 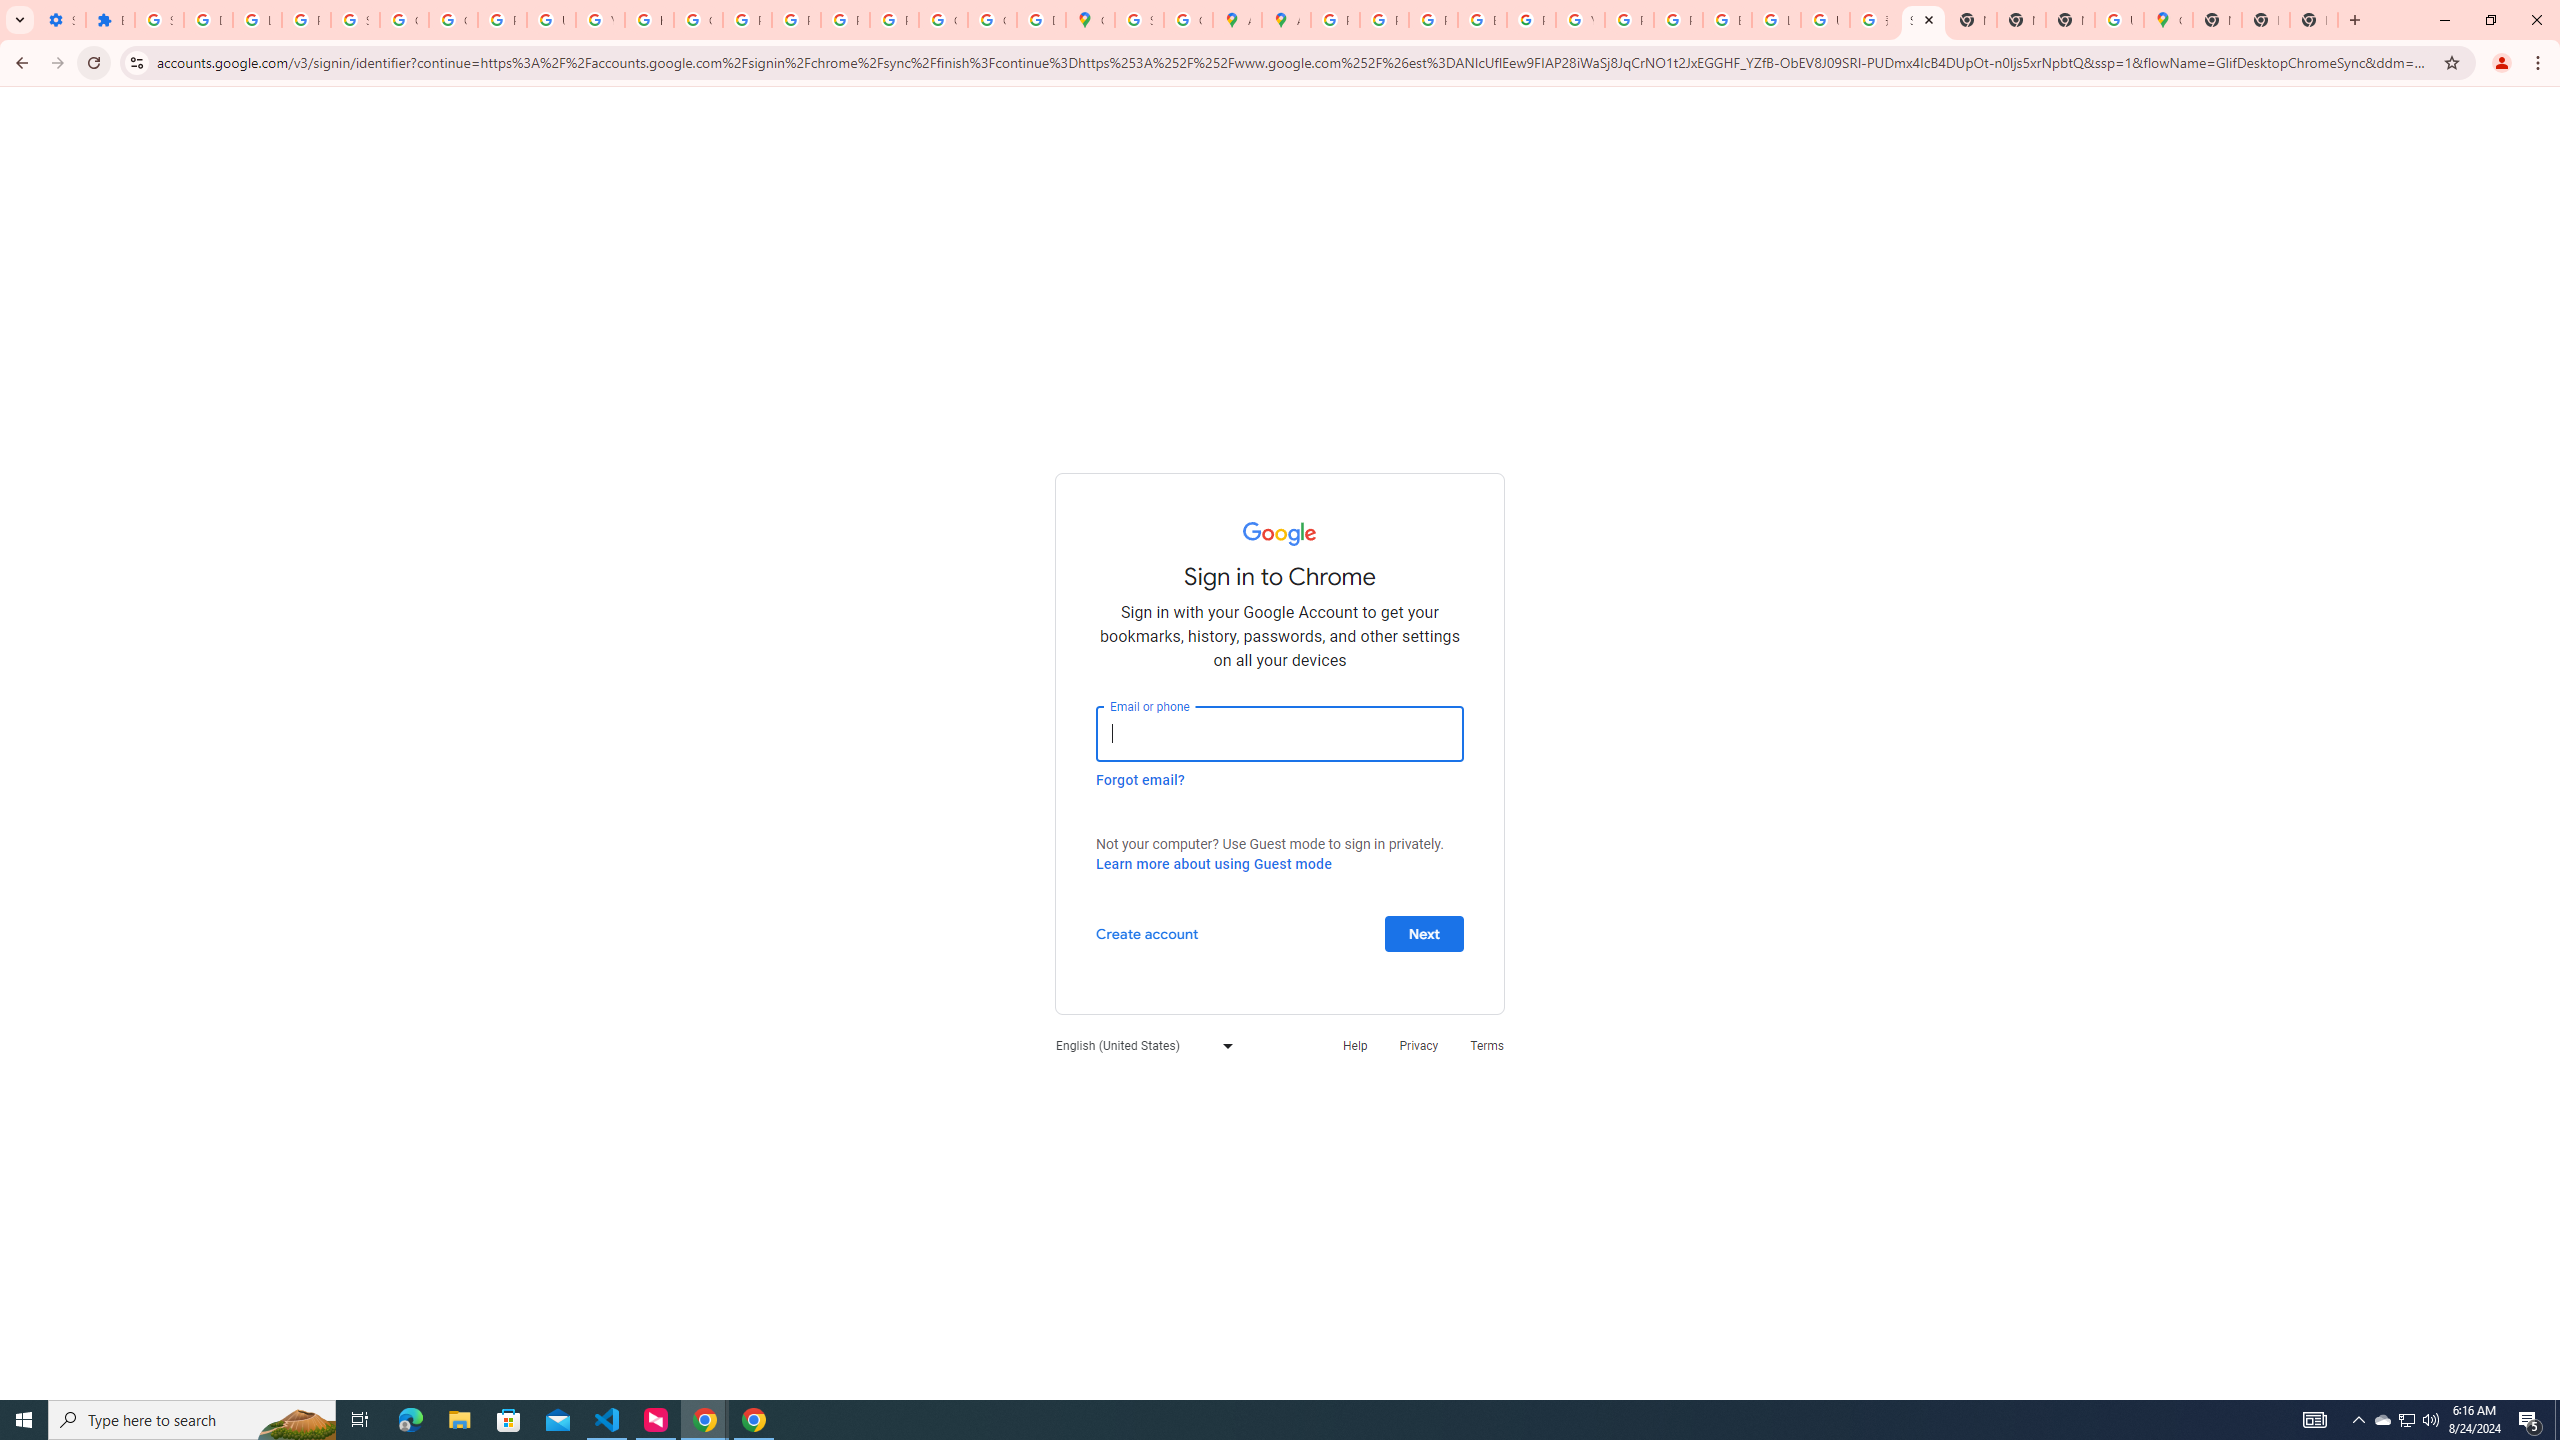 I want to click on Delete photos & videos - Computer - Google Photos Help, so click(x=208, y=20).